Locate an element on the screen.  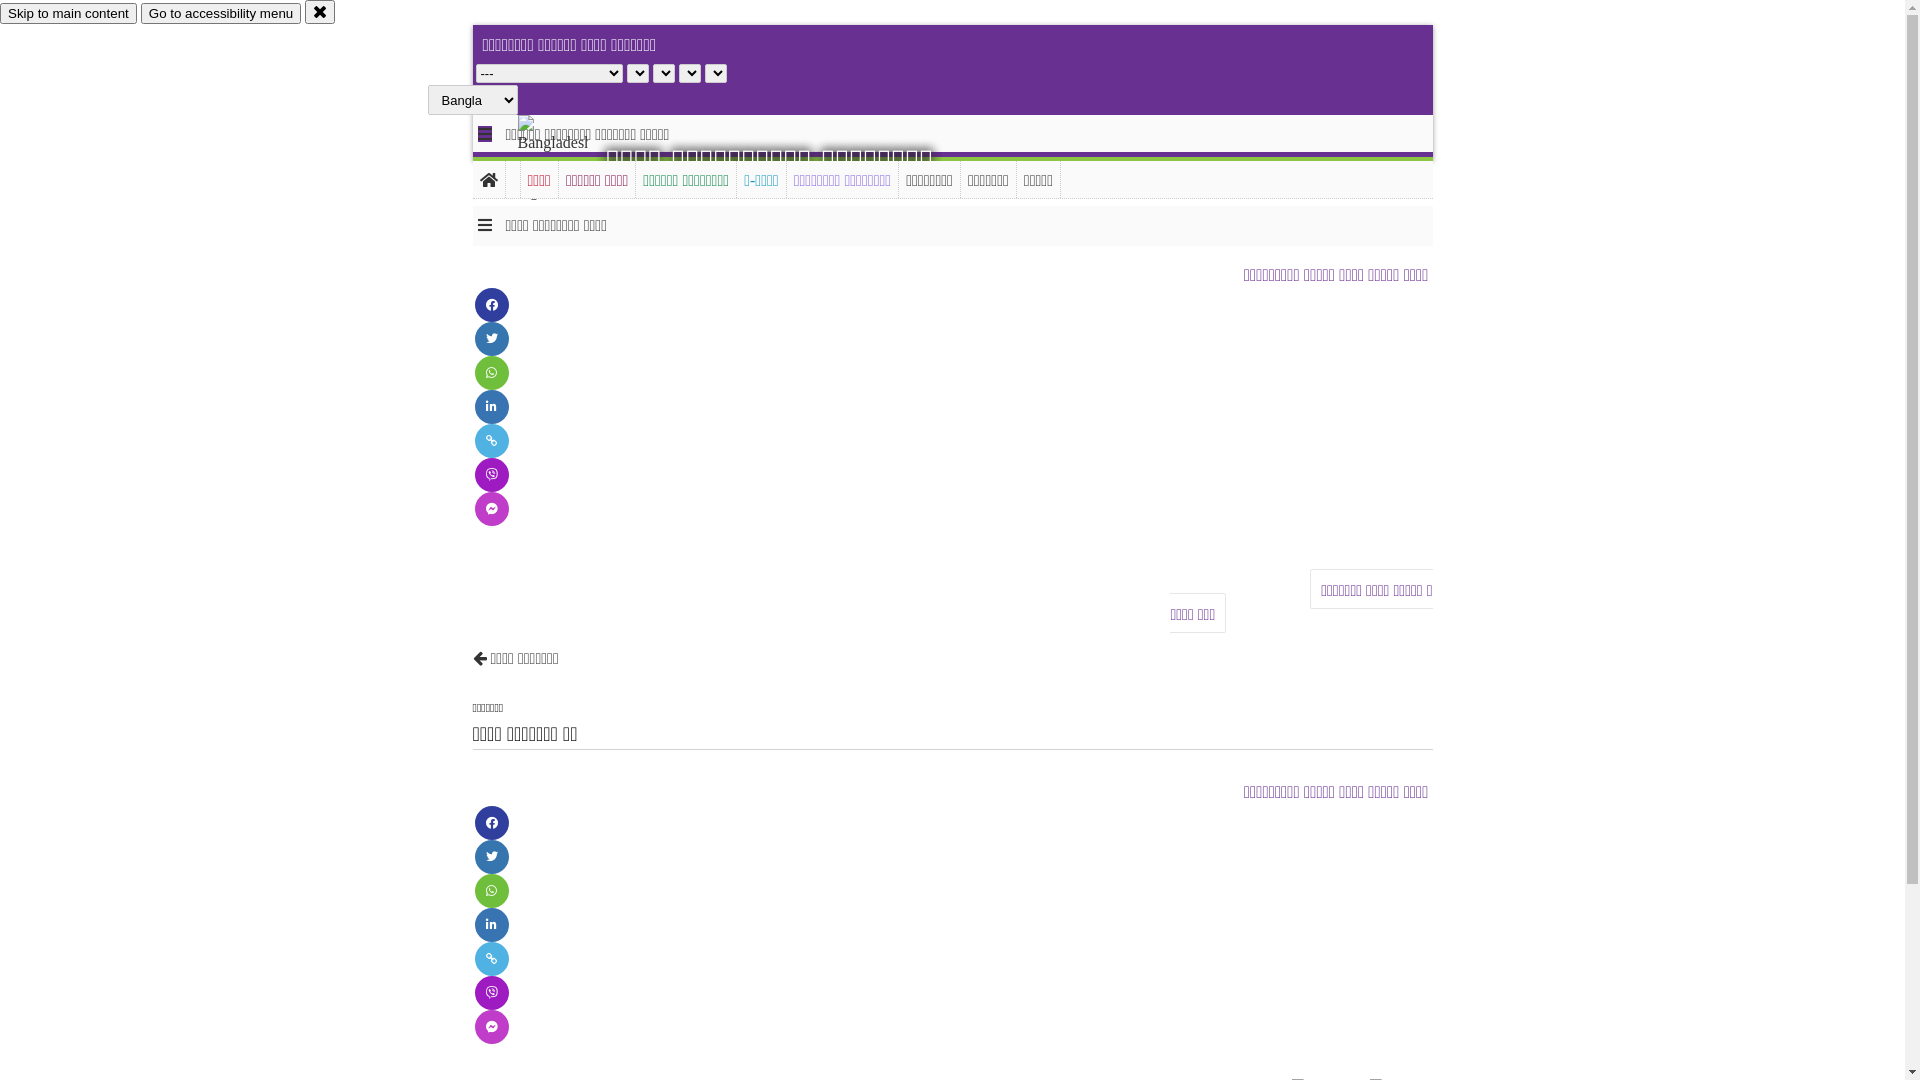

                
             is located at coordinates (570, 159).